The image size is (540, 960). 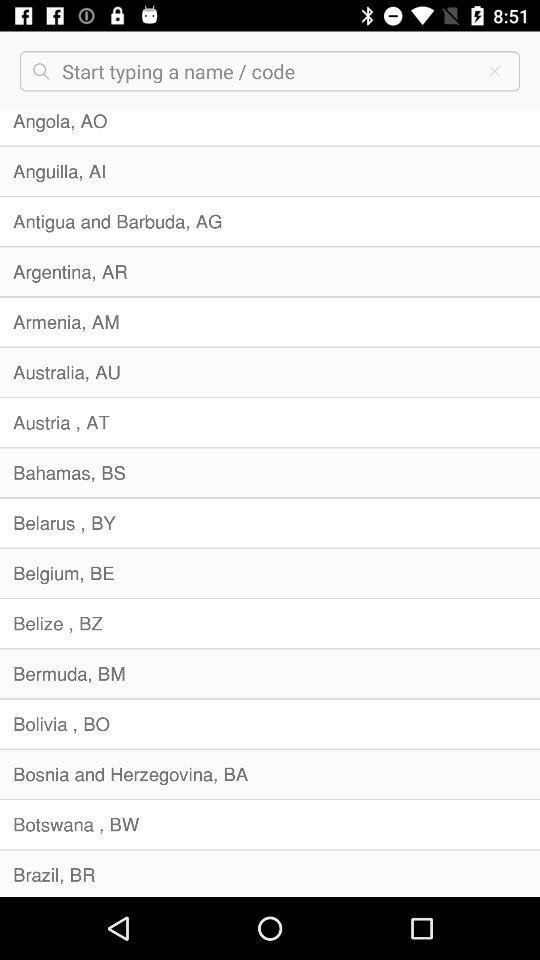 What do you see at coordinates (494, 71) in the screenshot?
I see `erase search bar text` at bounding box center [494, 71].